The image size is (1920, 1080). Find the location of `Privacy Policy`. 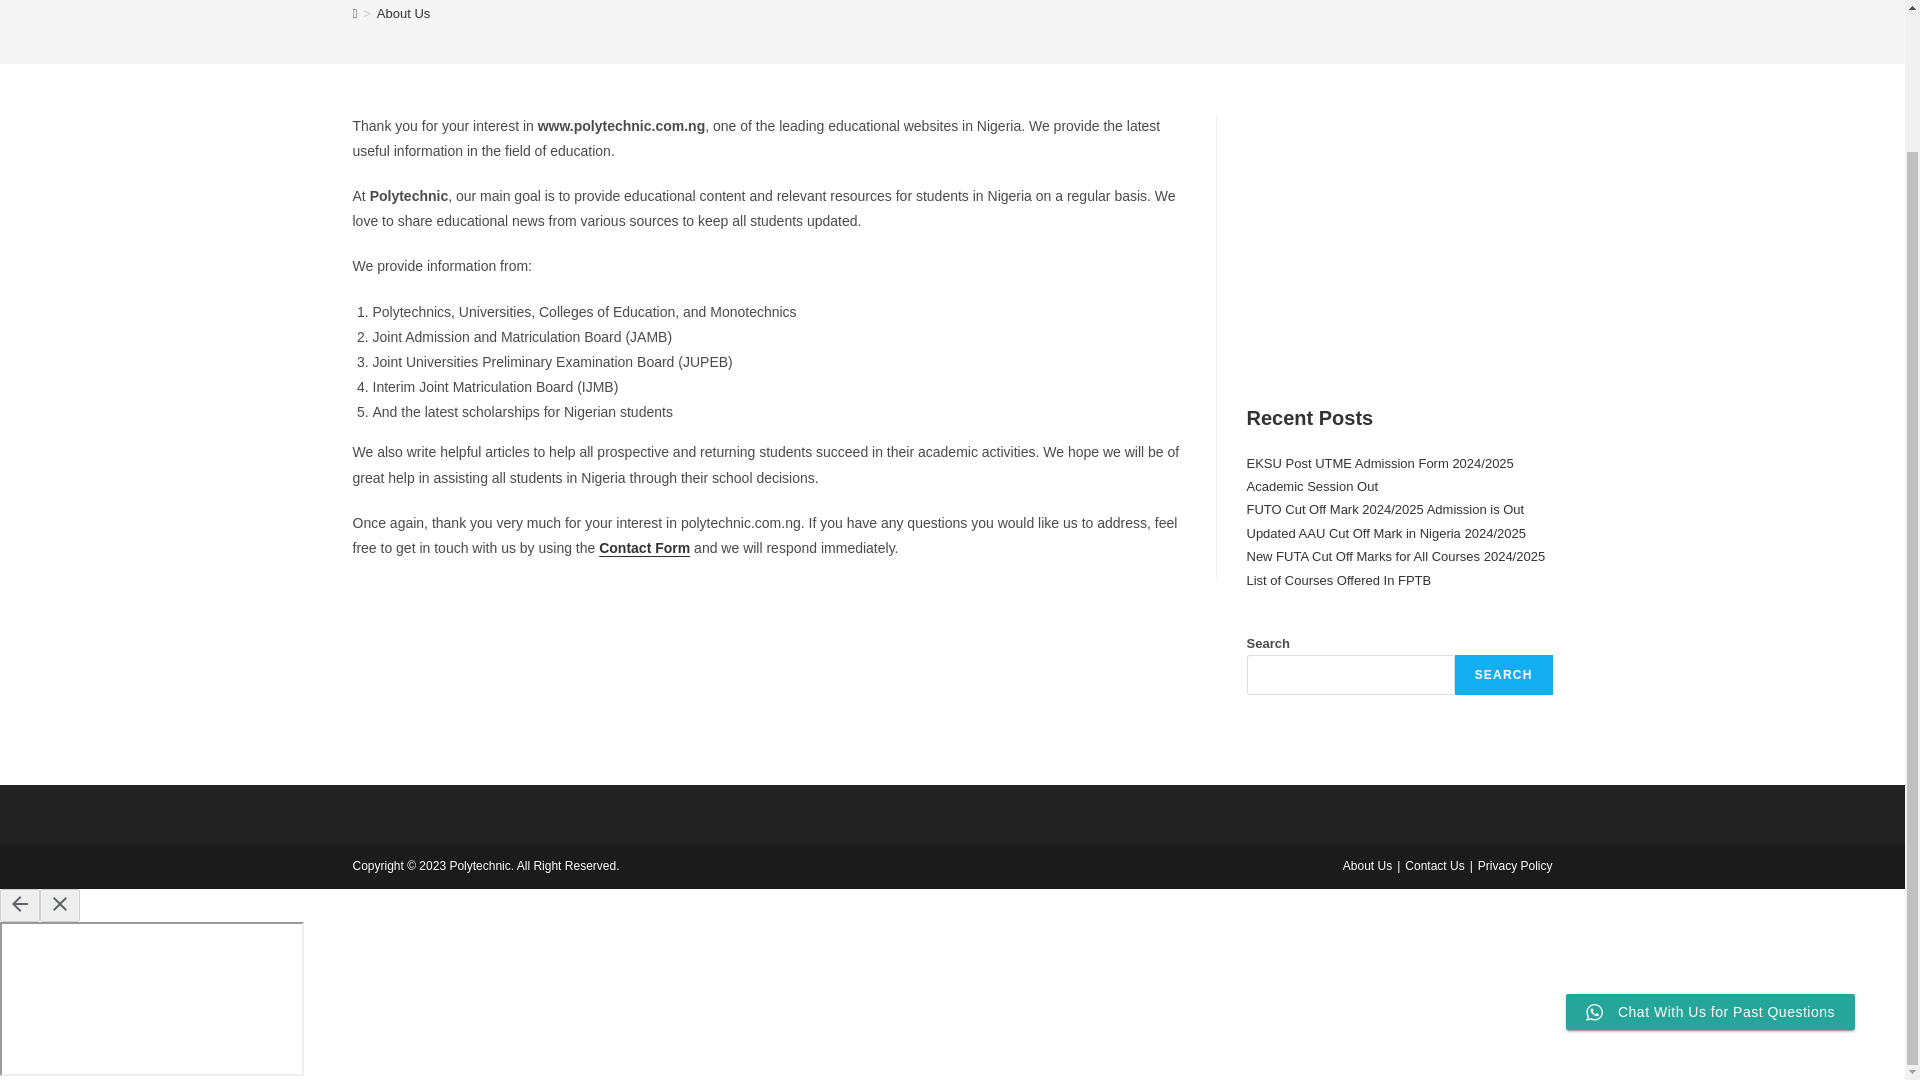

Privacy Policy is located at coordinates (1516, 865).